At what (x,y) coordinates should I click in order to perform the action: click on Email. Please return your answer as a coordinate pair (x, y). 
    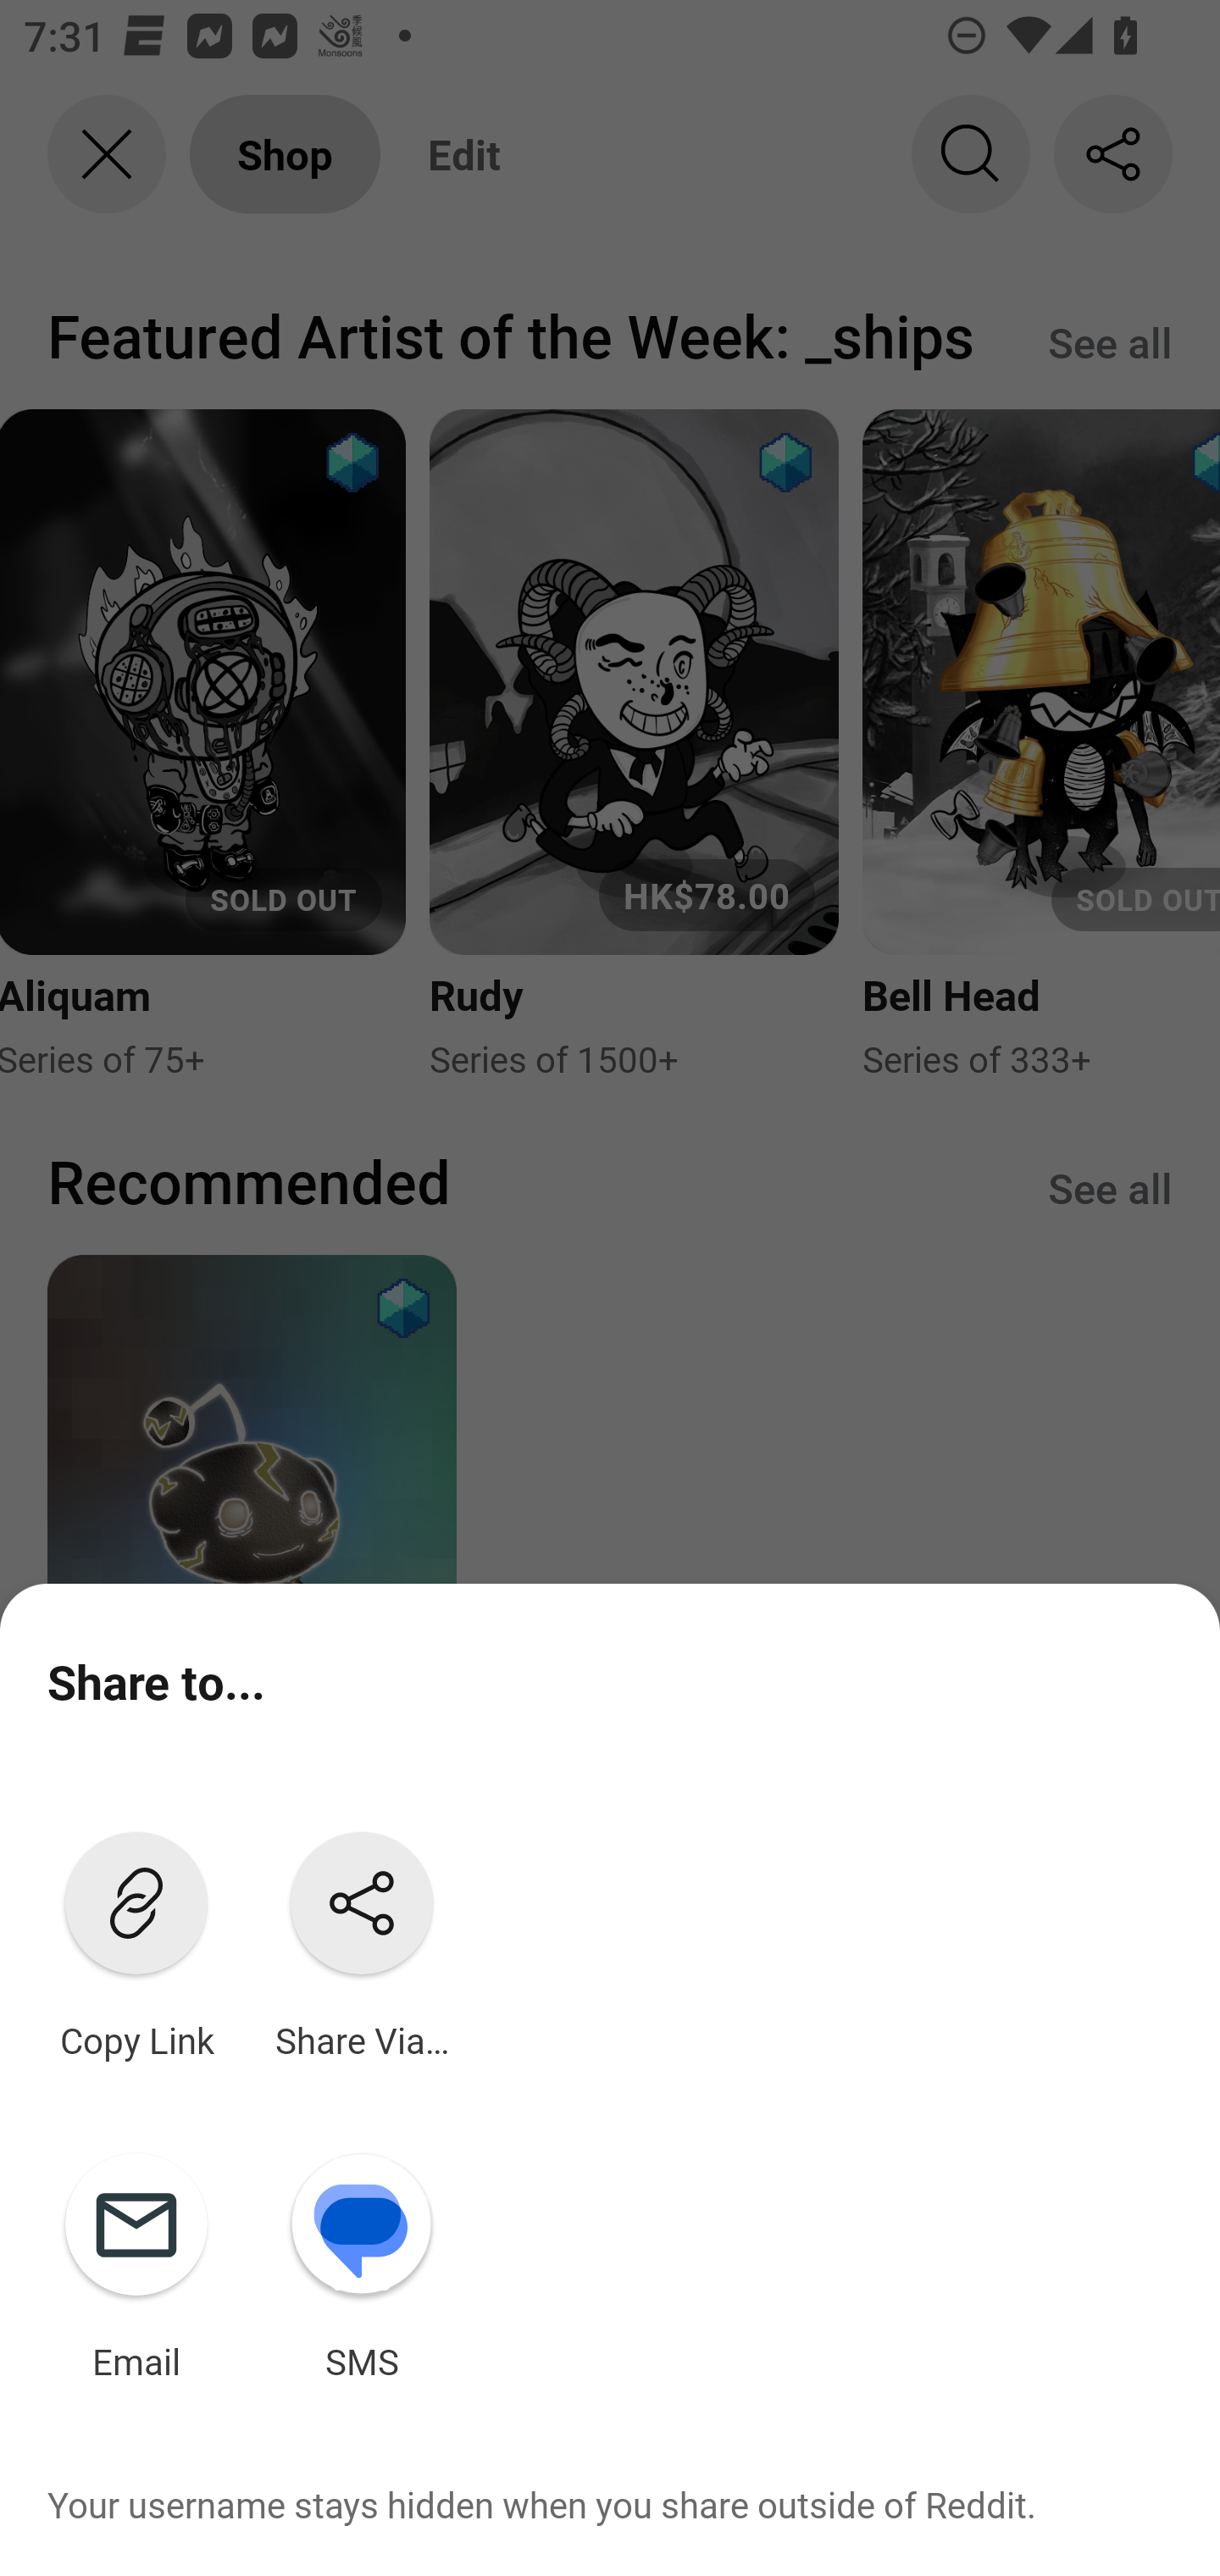
    Looking at the image, I should click on (136, 2260).